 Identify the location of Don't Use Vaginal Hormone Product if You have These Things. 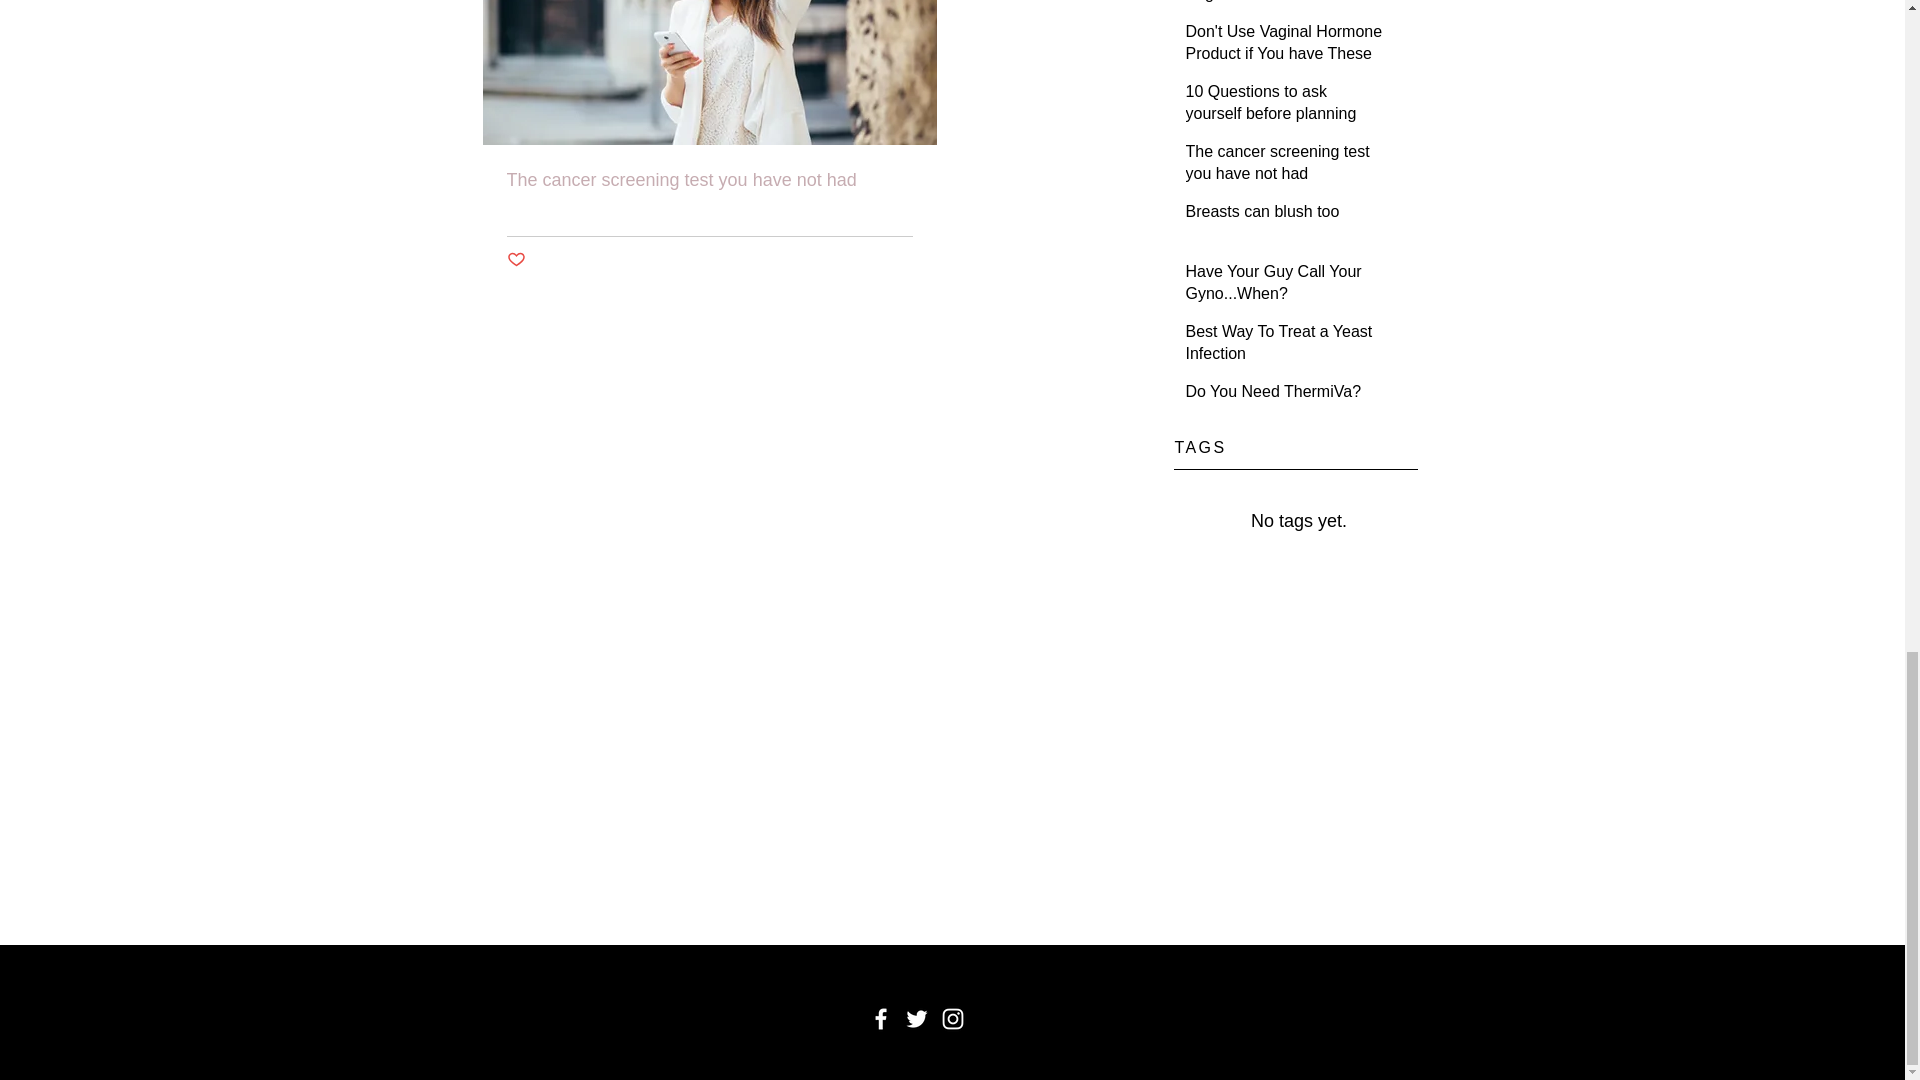
(1286, 58).